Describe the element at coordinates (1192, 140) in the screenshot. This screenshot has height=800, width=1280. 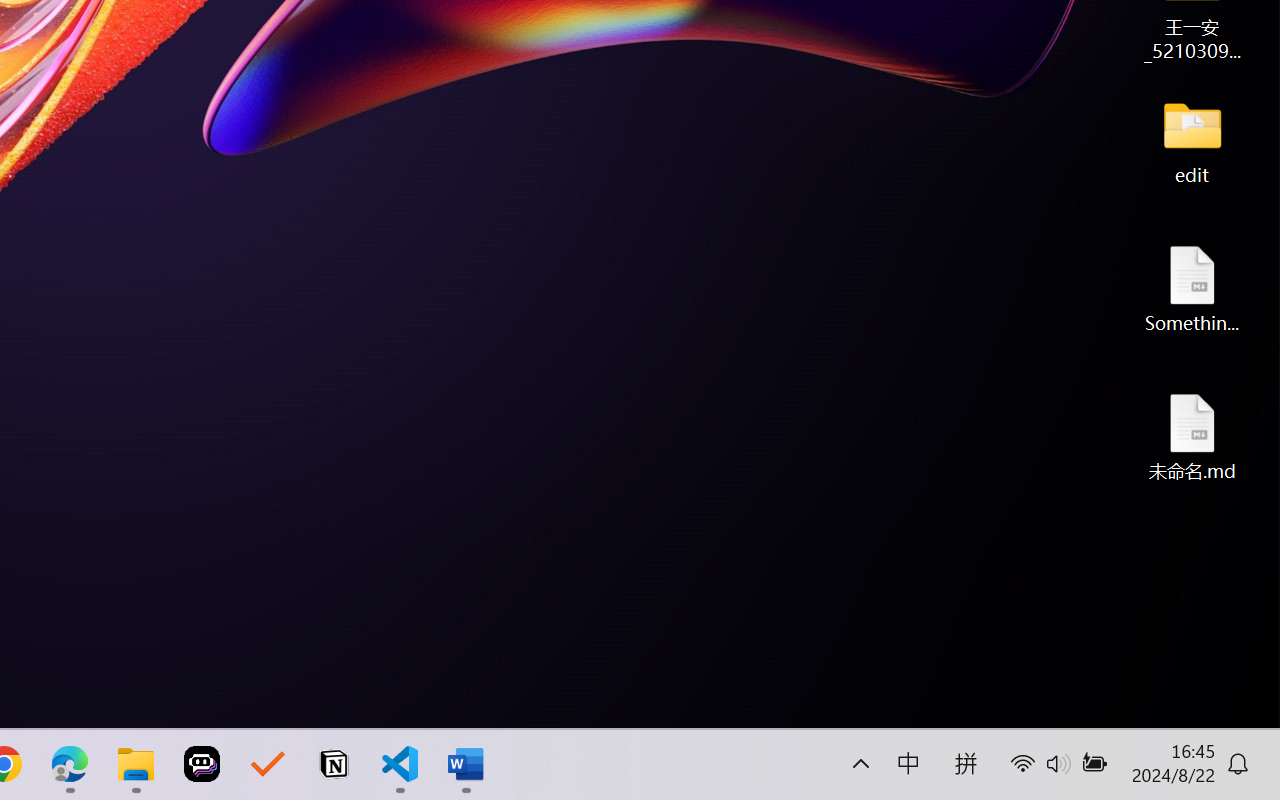
I see `edit` at that location.